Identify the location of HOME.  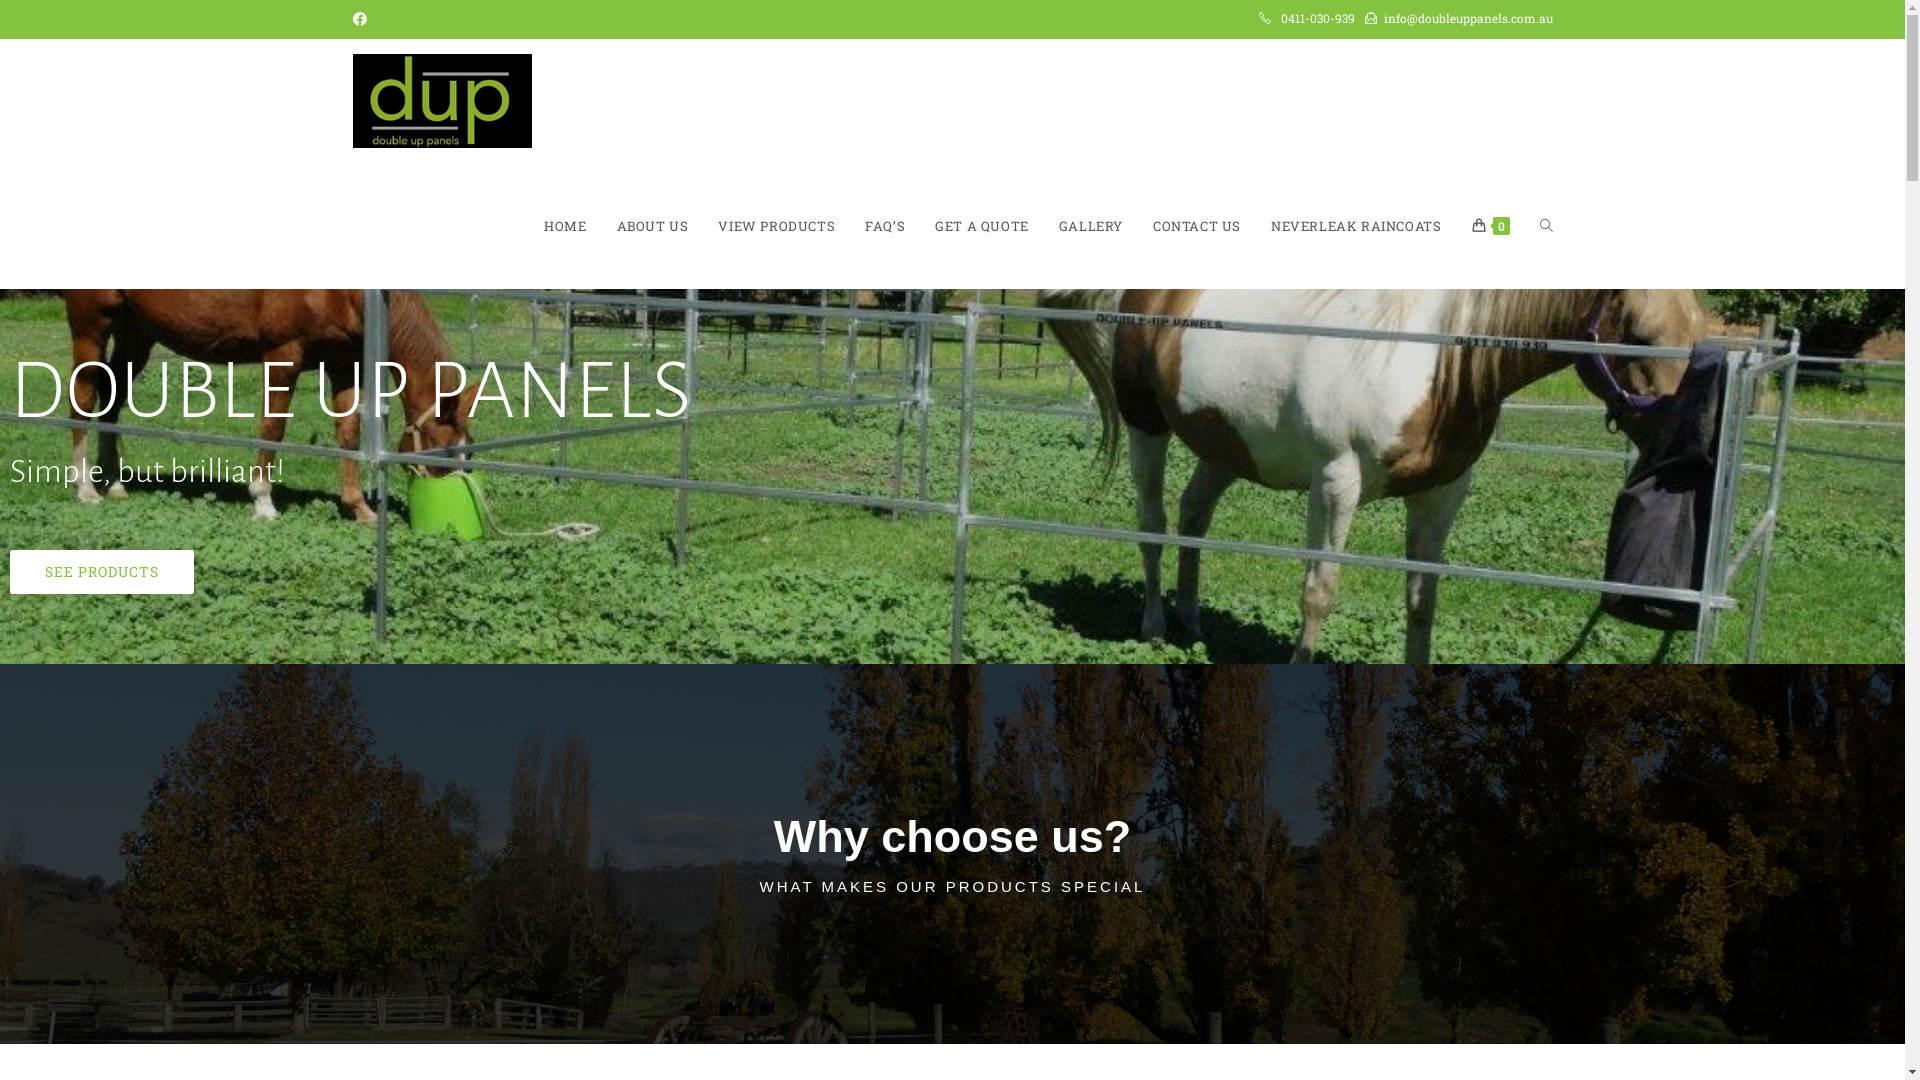
(565, 226).